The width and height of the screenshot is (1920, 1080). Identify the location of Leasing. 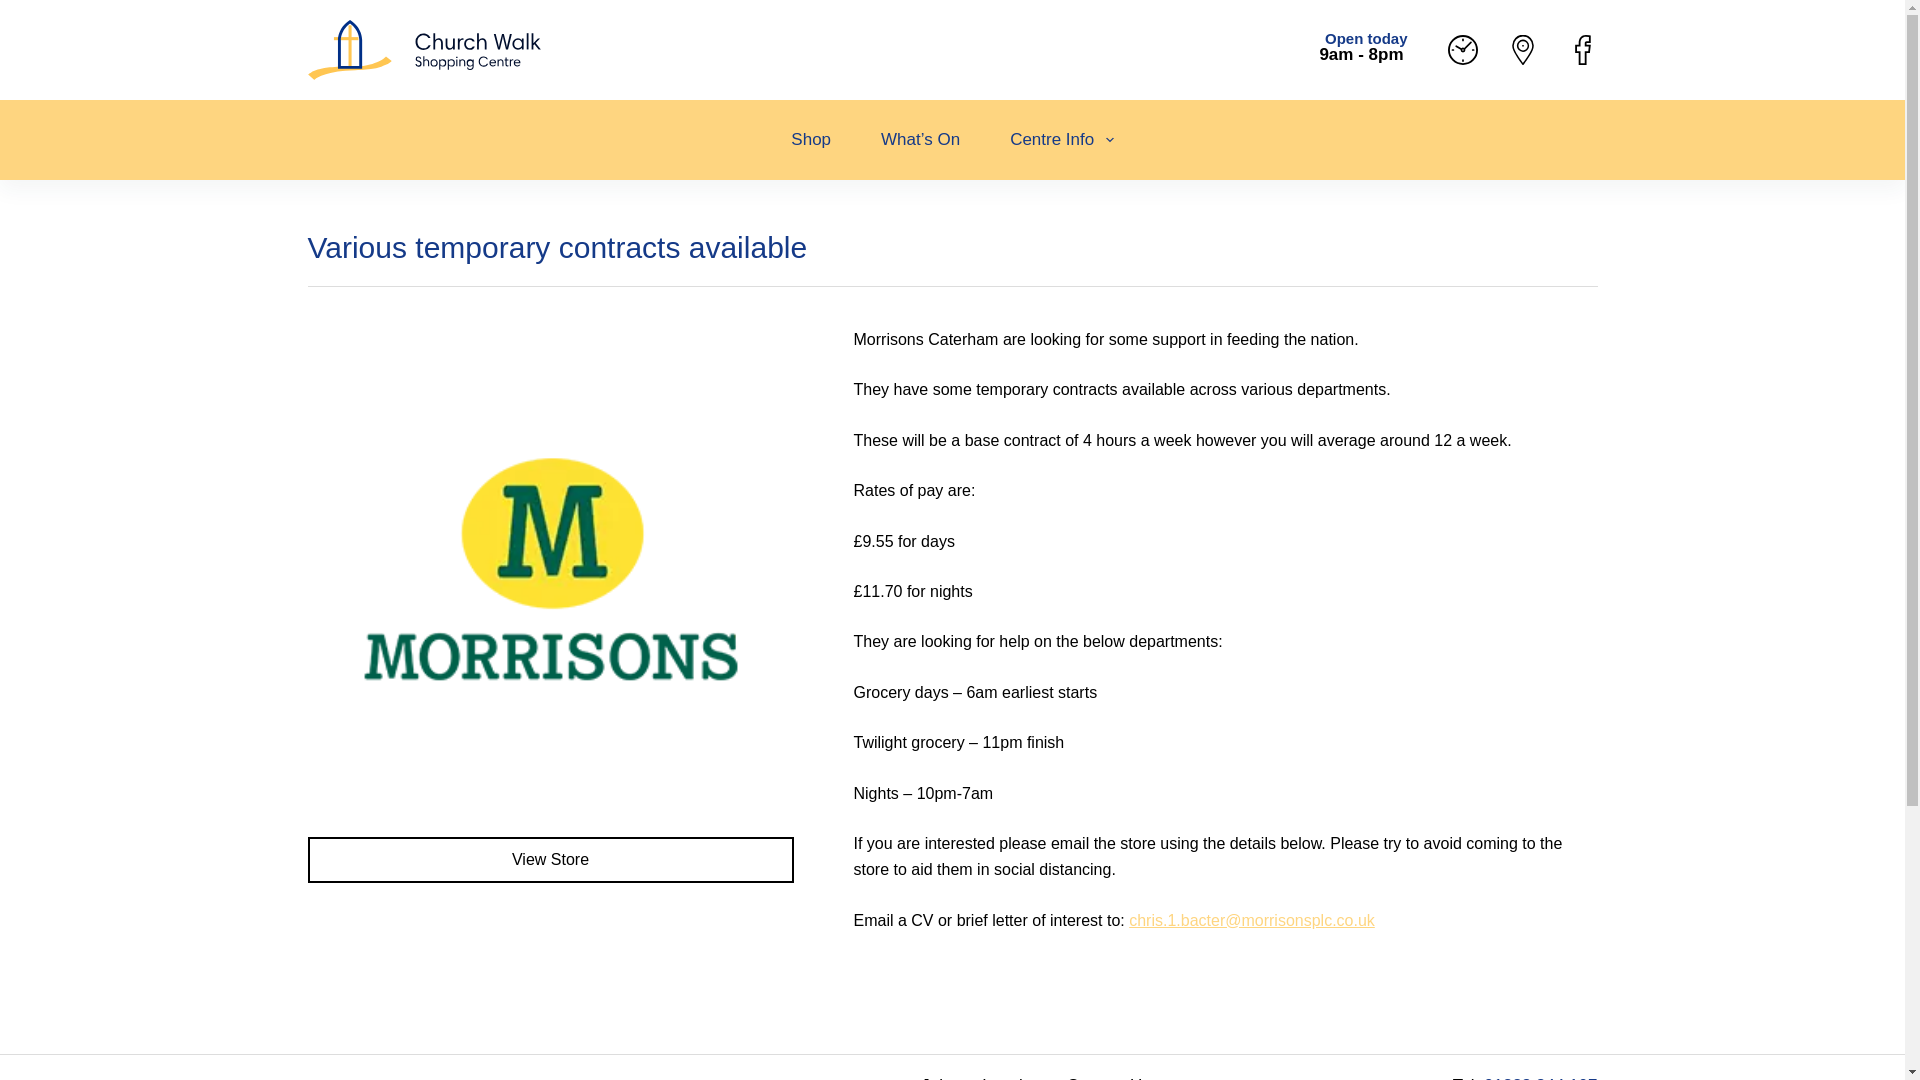
(1012, 1077).